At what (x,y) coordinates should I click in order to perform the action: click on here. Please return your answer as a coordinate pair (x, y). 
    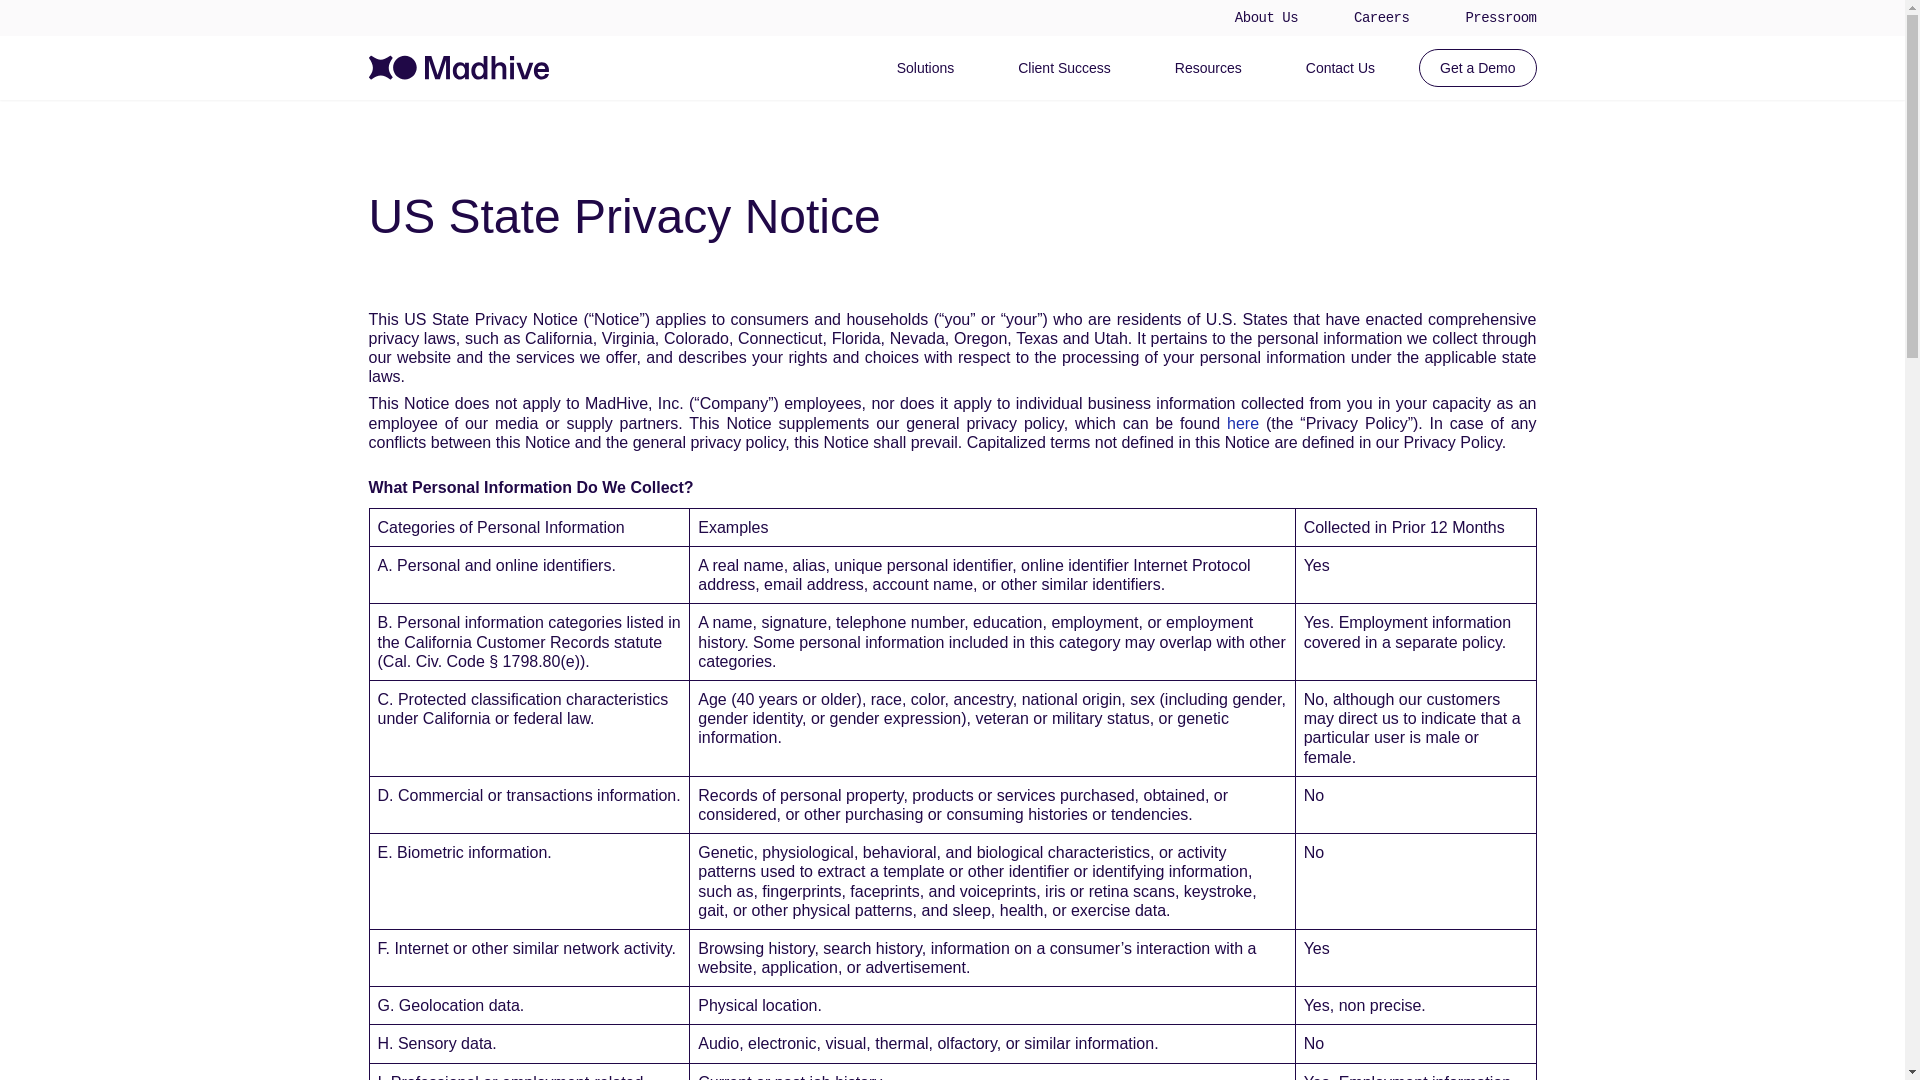
    Looking at the image, I should click on (1242, 423).